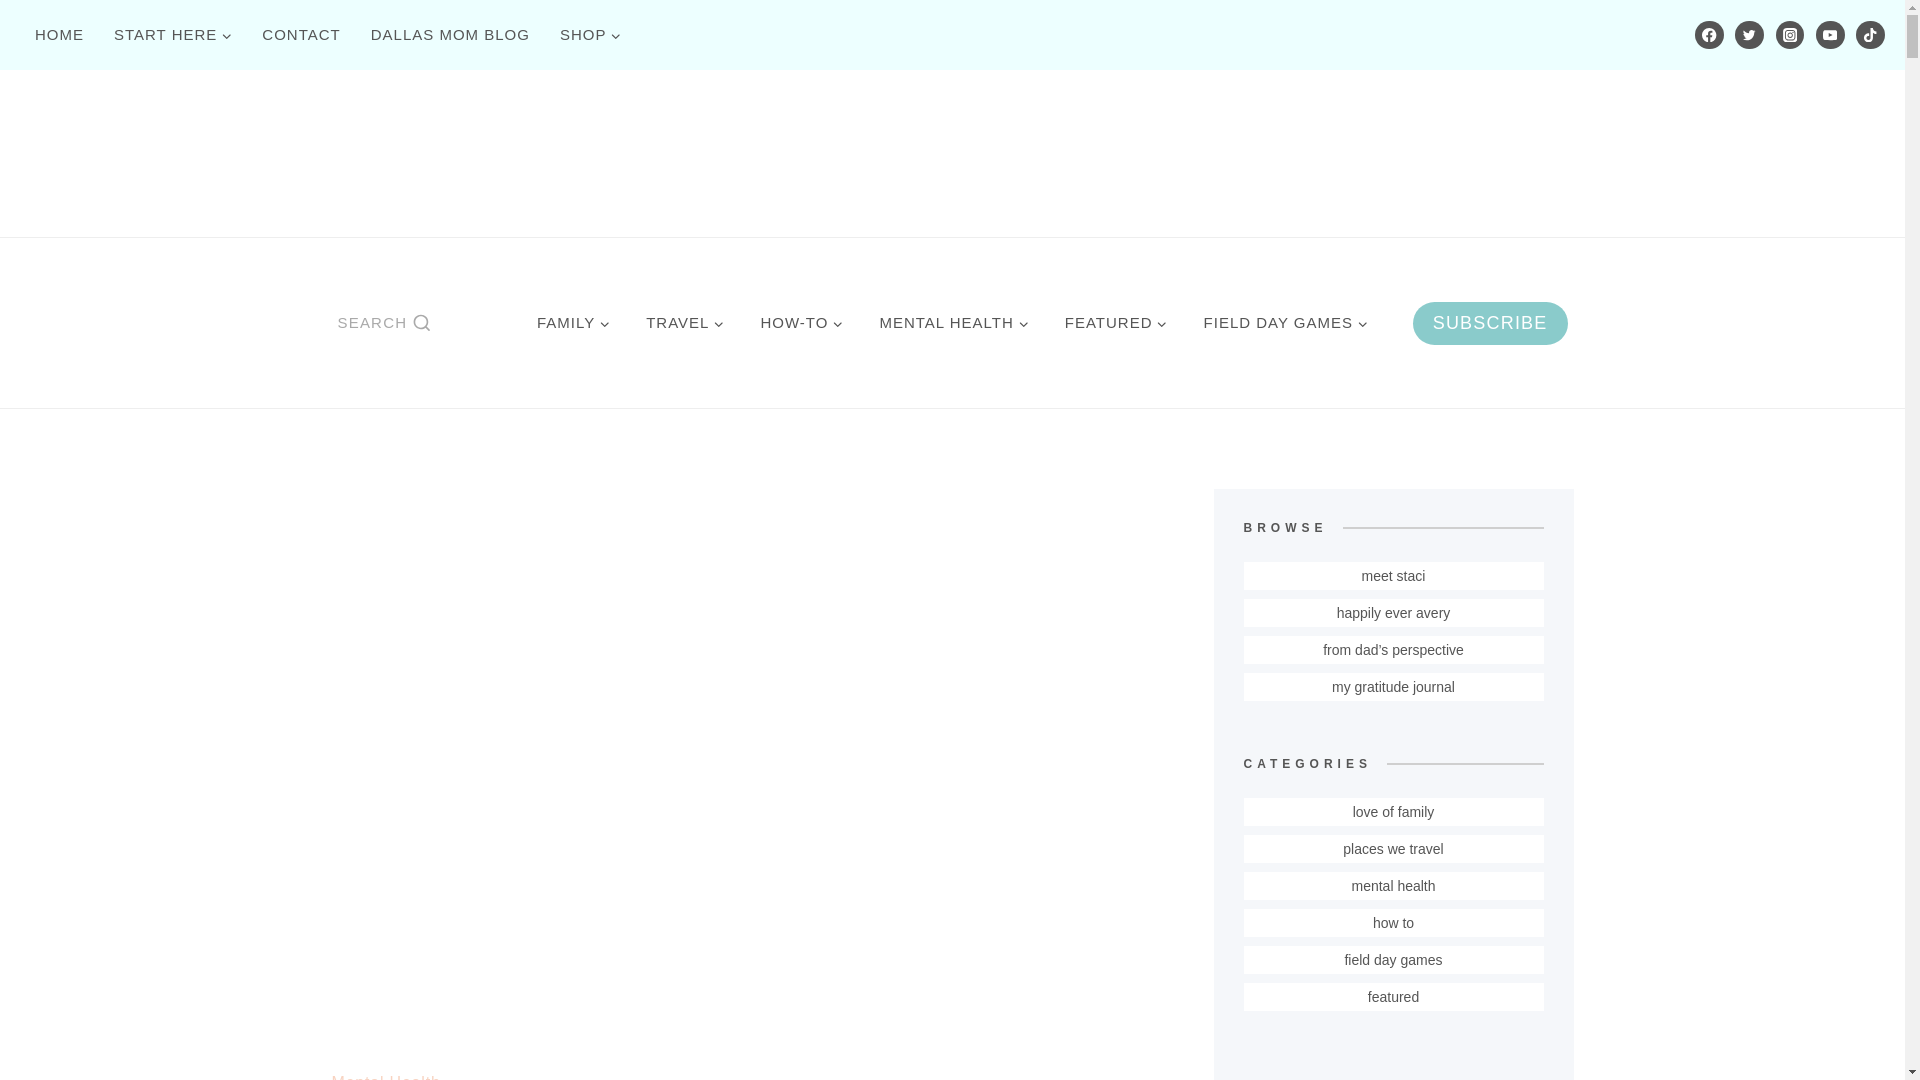  I want to click on HOW-TO, so click(800, 322).